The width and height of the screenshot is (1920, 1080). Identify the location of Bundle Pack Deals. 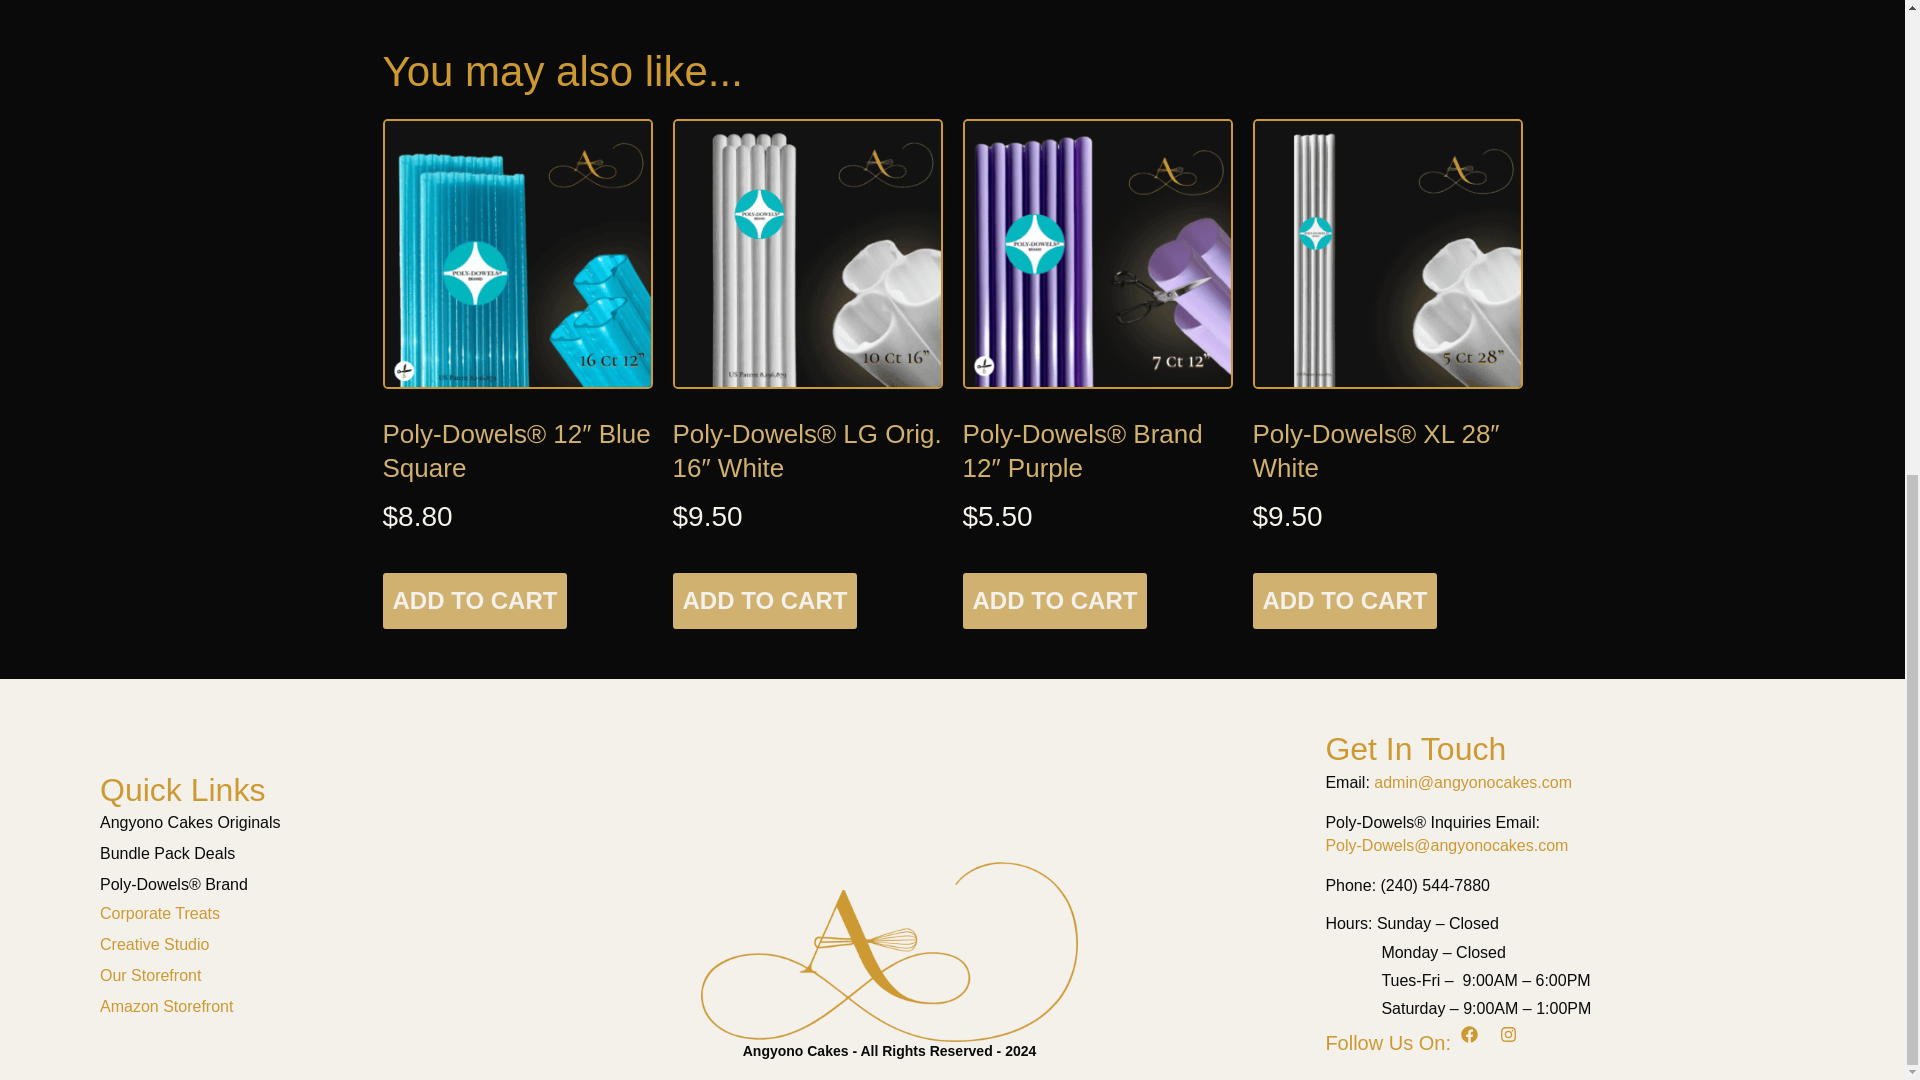
(306, 854).